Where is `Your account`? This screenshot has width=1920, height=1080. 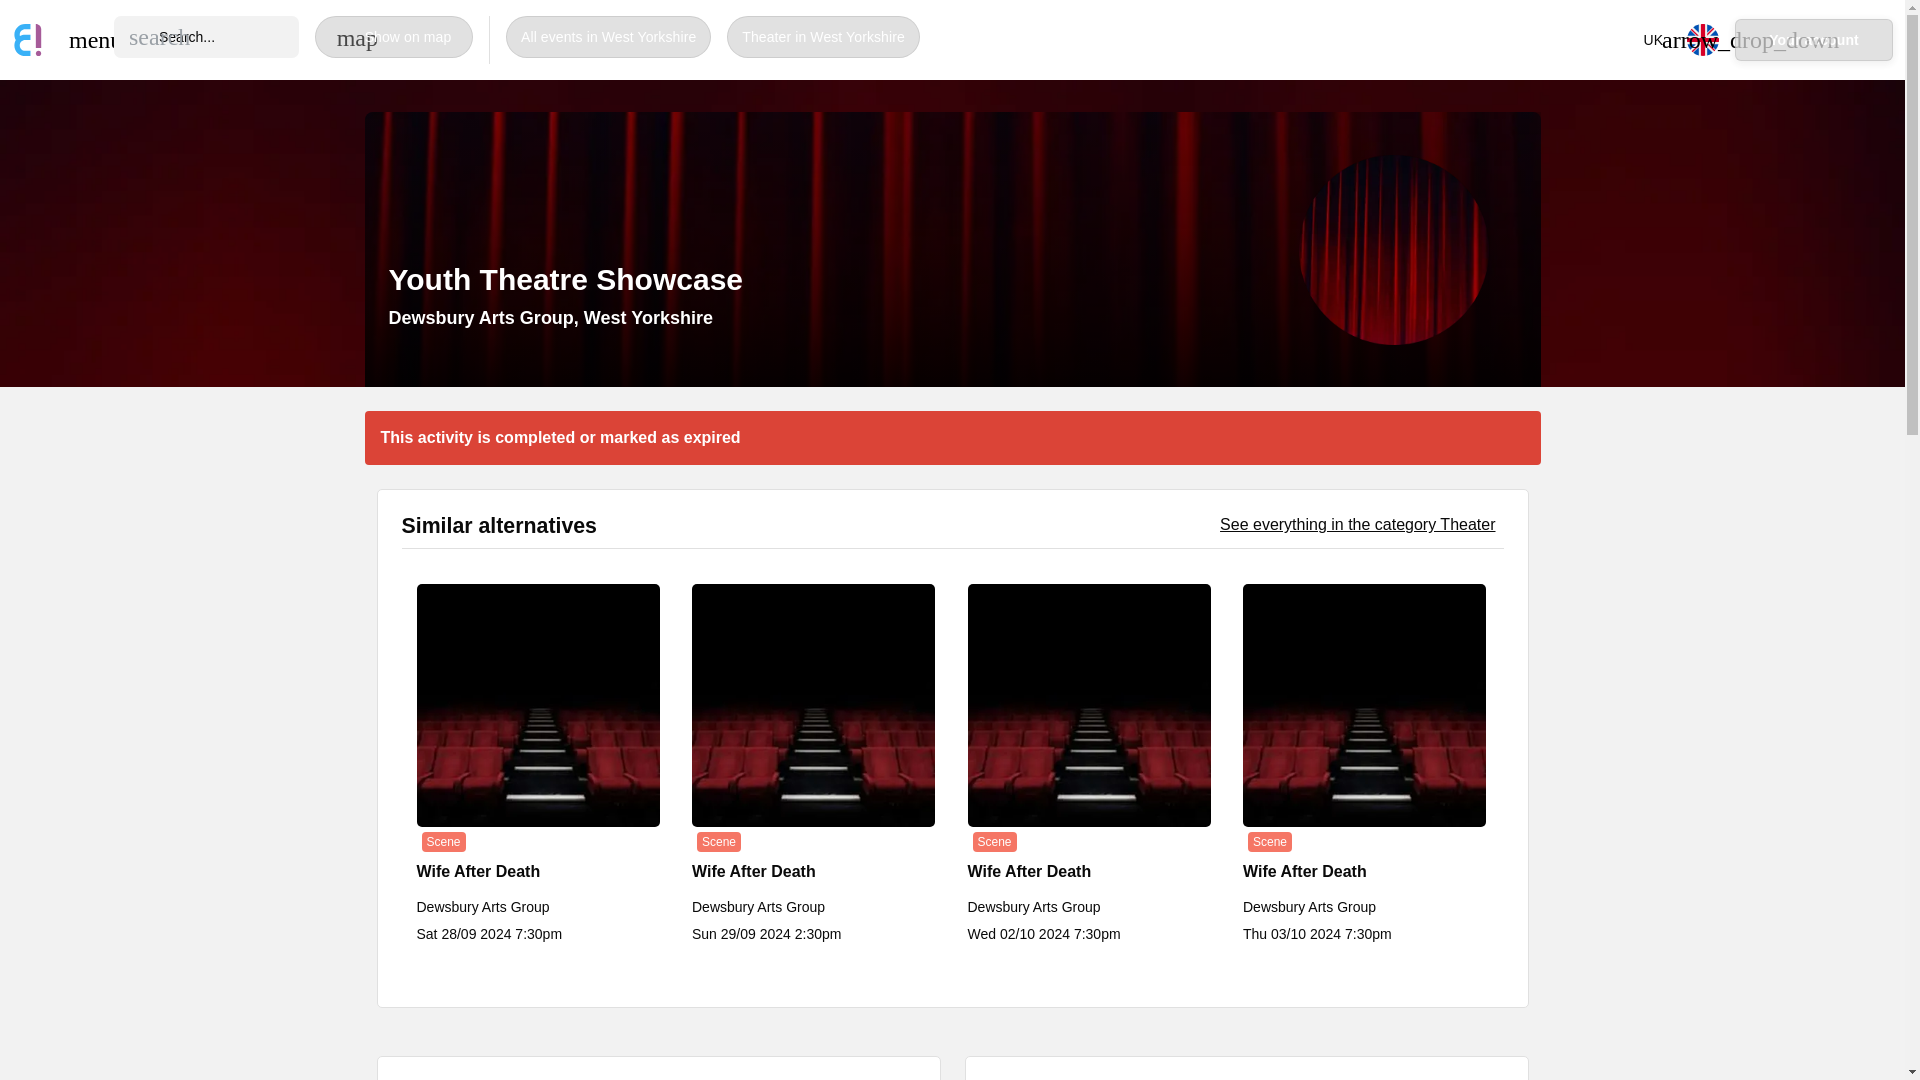
Your account is located at coordinates (1814, 40).